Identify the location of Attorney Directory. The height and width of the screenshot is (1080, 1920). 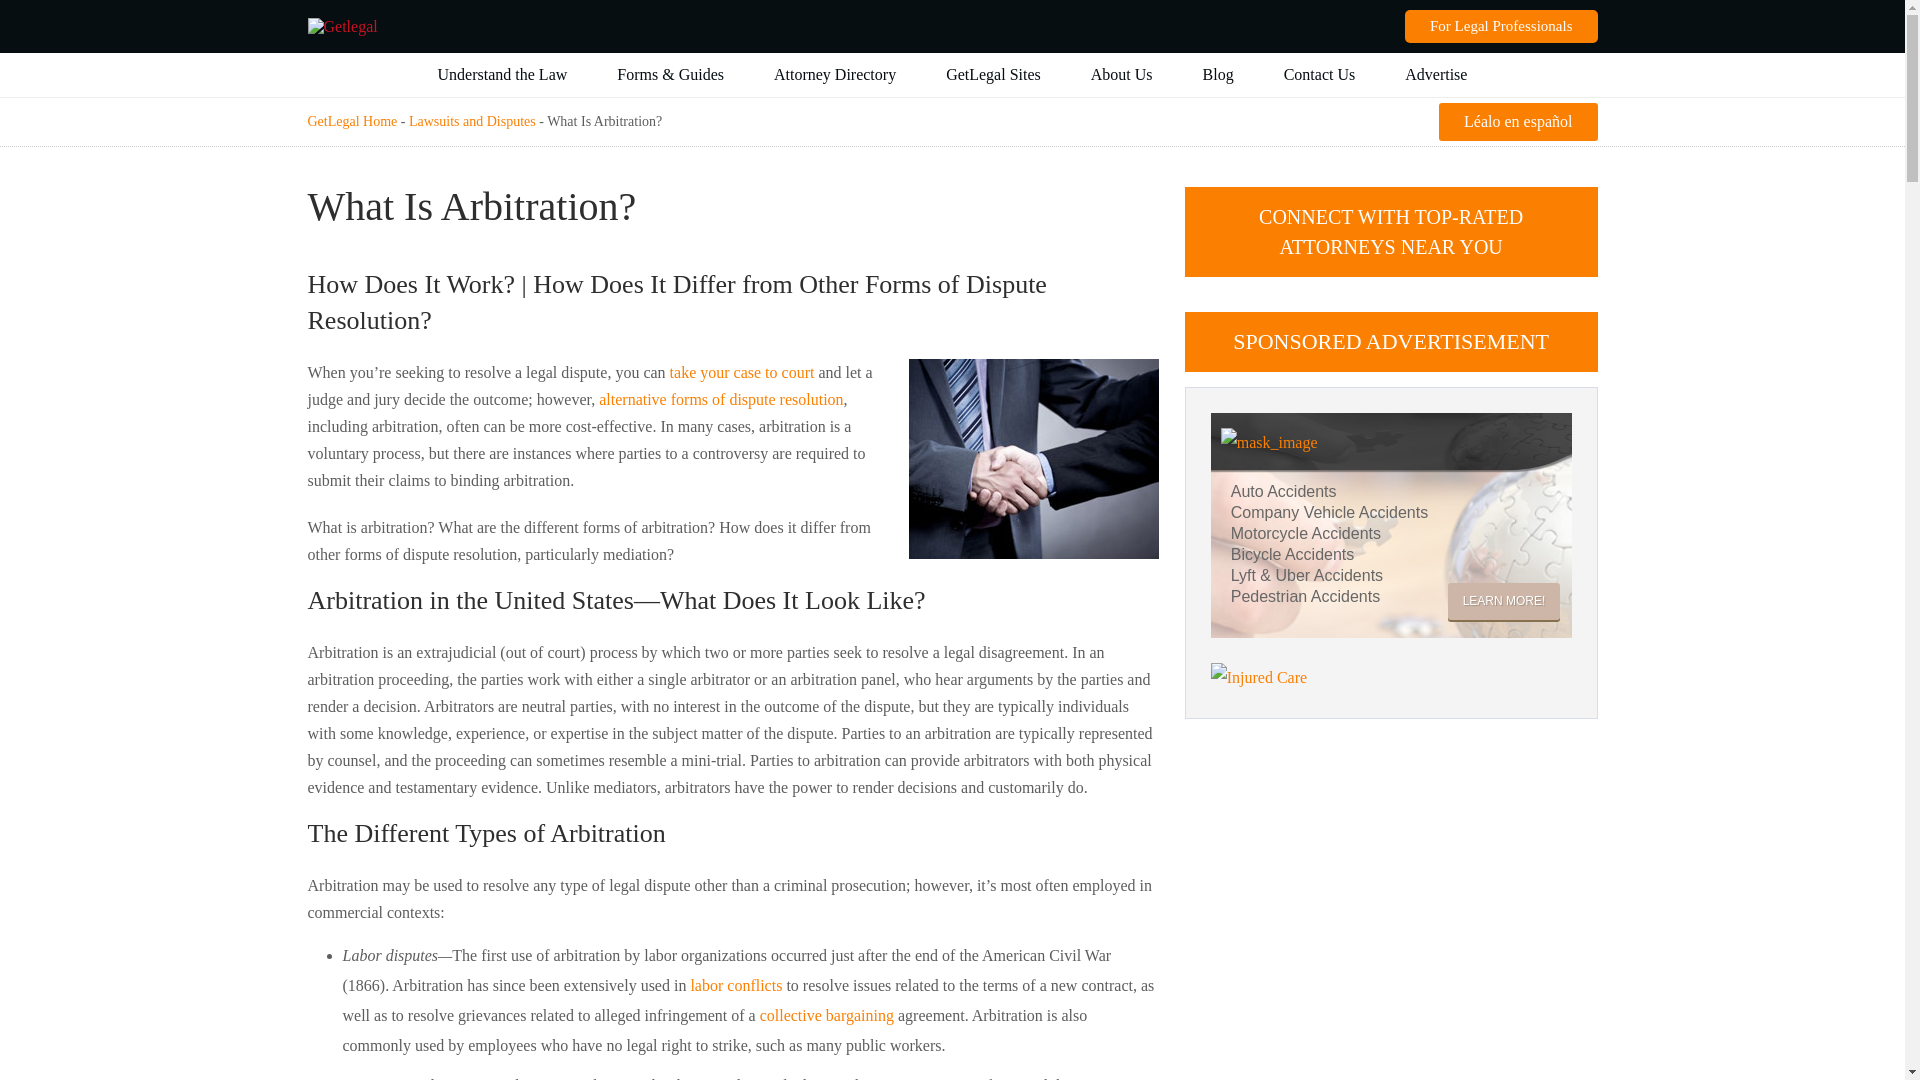
(834, 74).